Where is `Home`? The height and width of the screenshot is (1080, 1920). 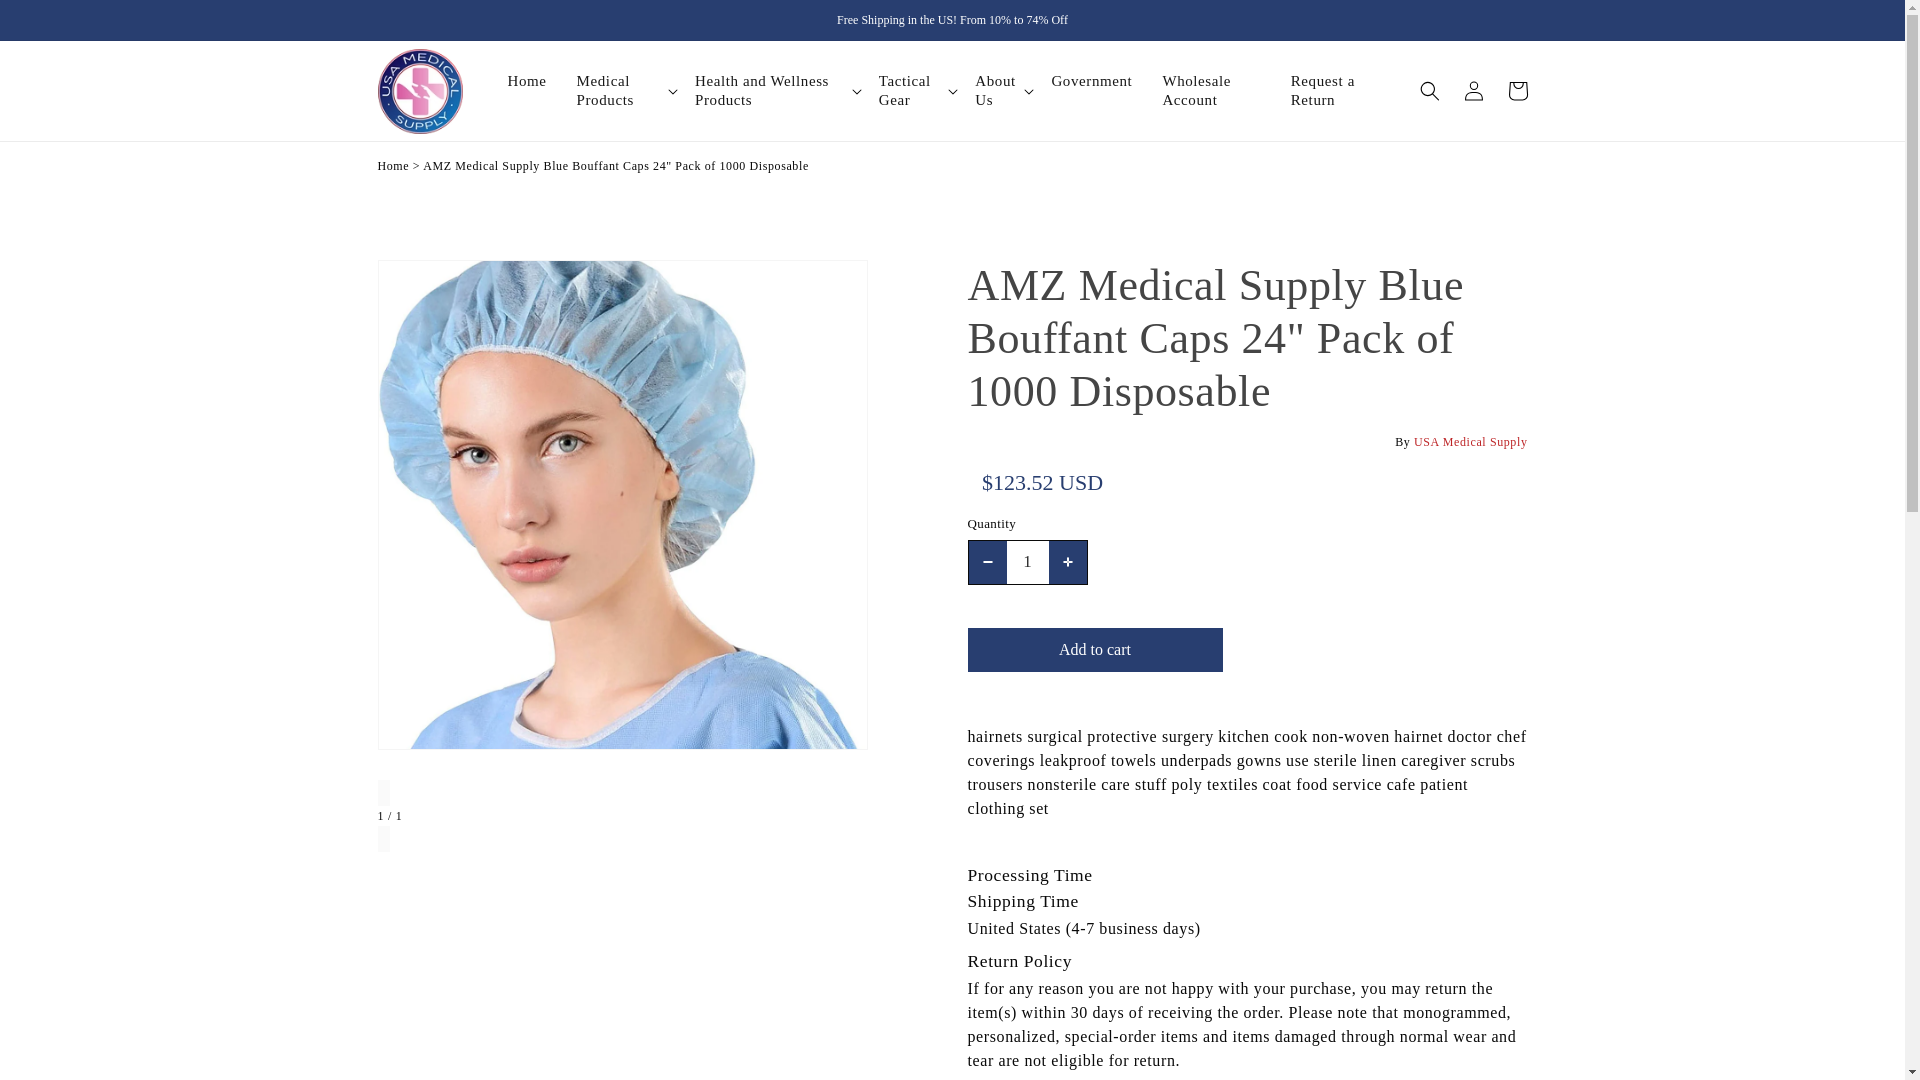 Home is located at coordinates (540, 80).